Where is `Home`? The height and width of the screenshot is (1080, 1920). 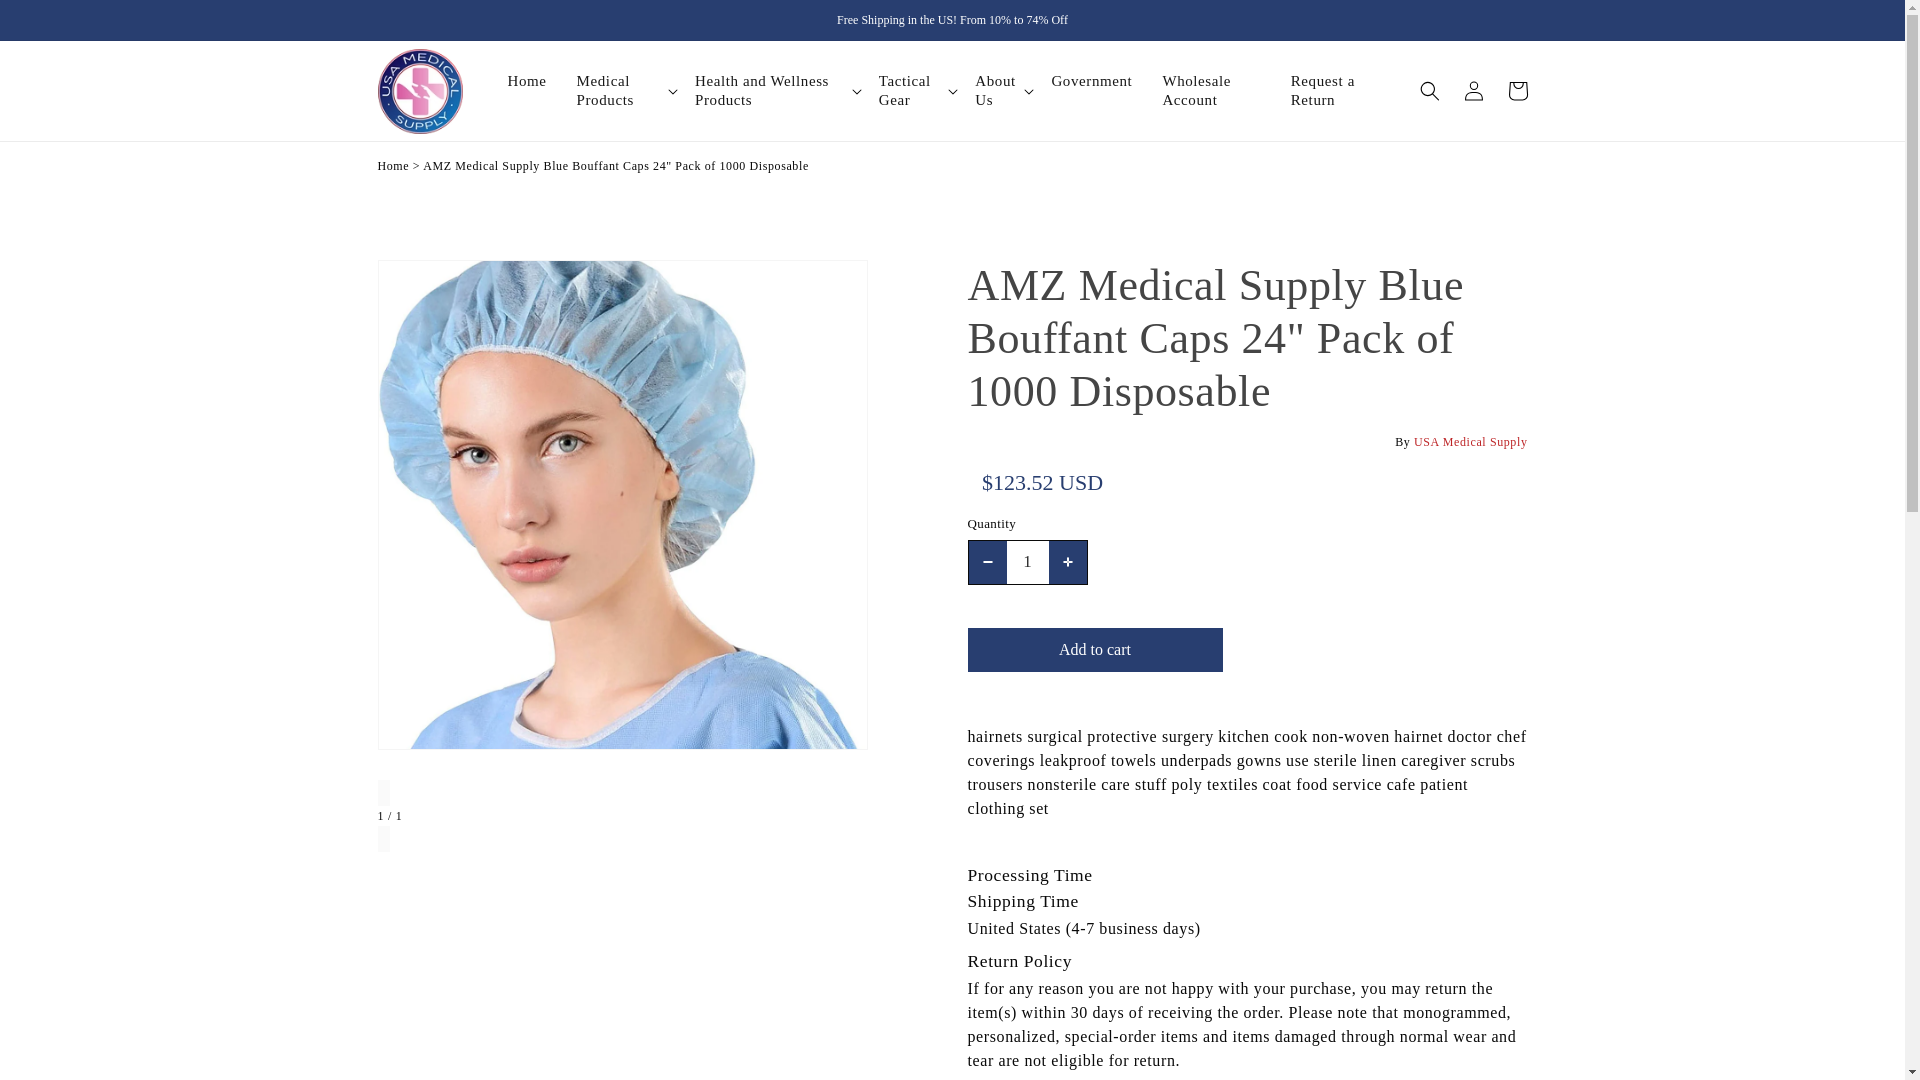 Home is located at coordinates (540, 80).